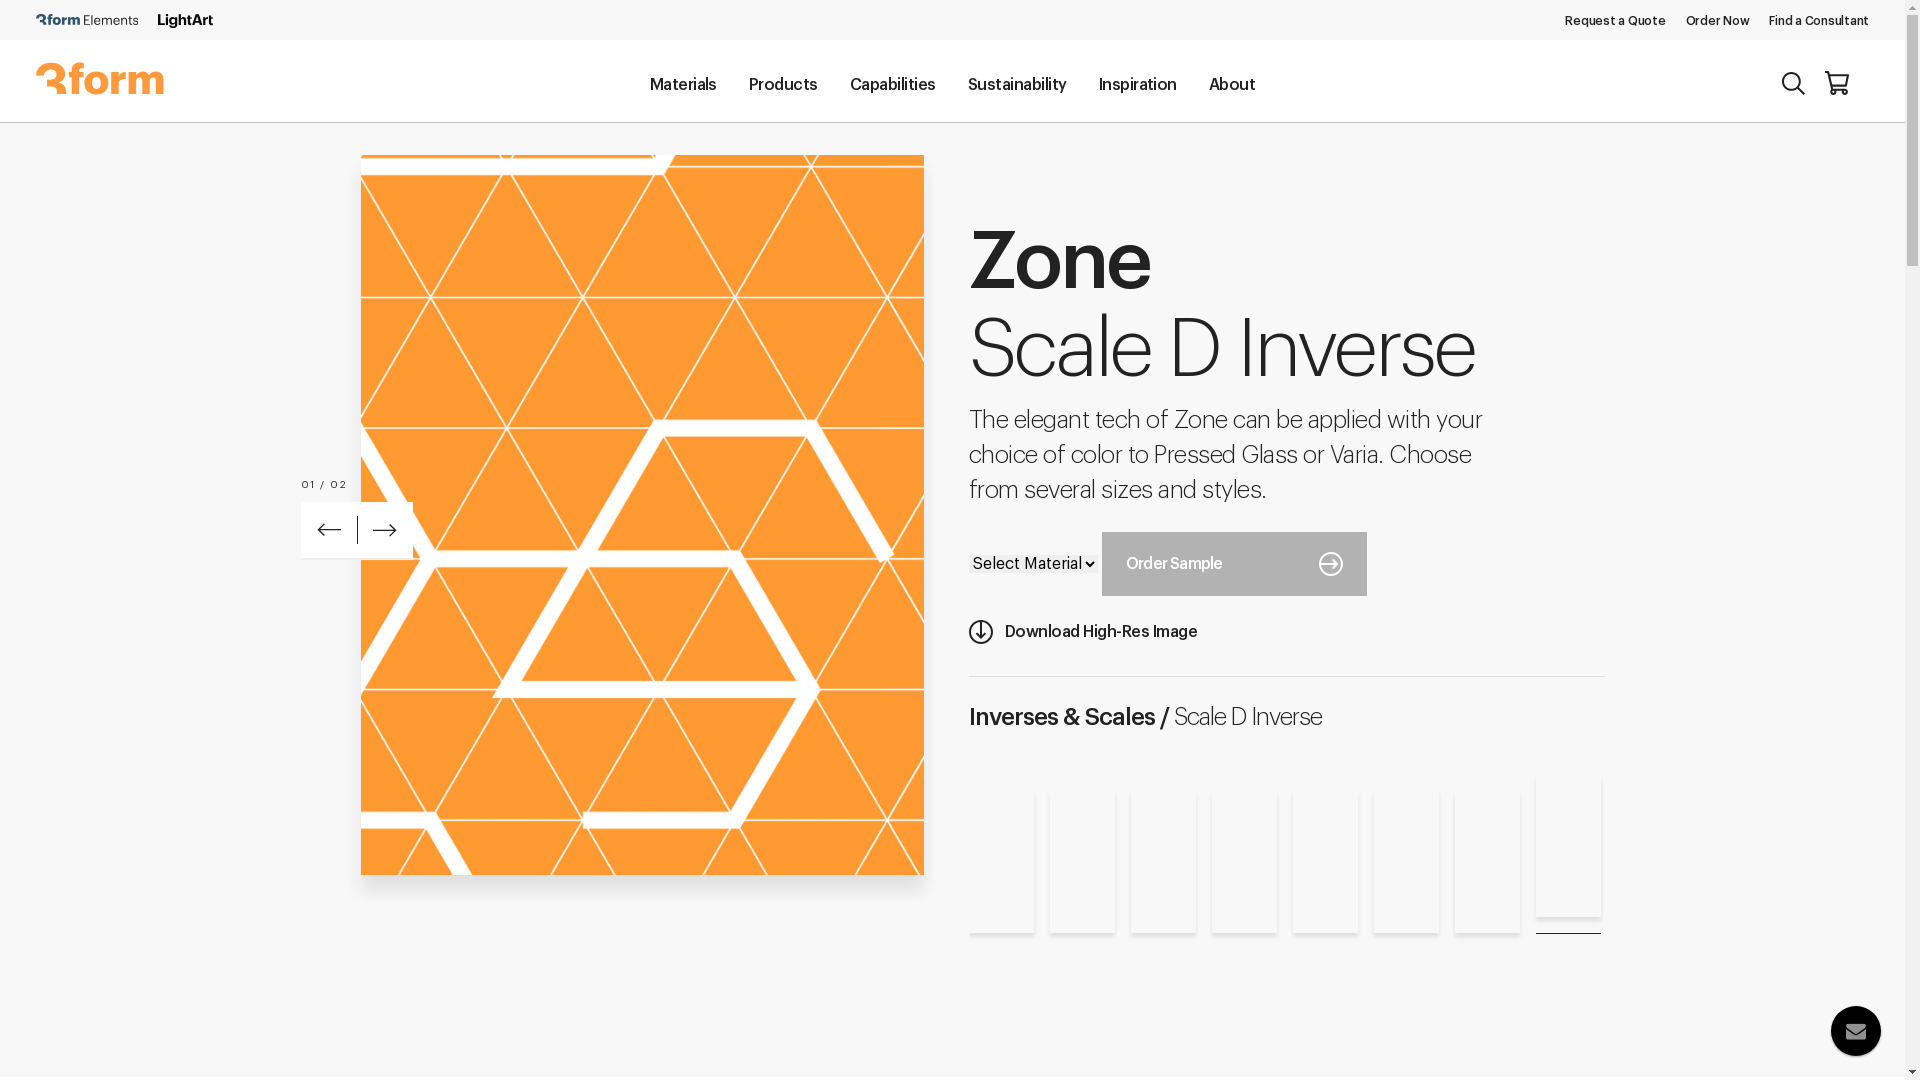 This screenshot has height=1080, width=1920. I want to click on Order Now, so click(1718, 21).